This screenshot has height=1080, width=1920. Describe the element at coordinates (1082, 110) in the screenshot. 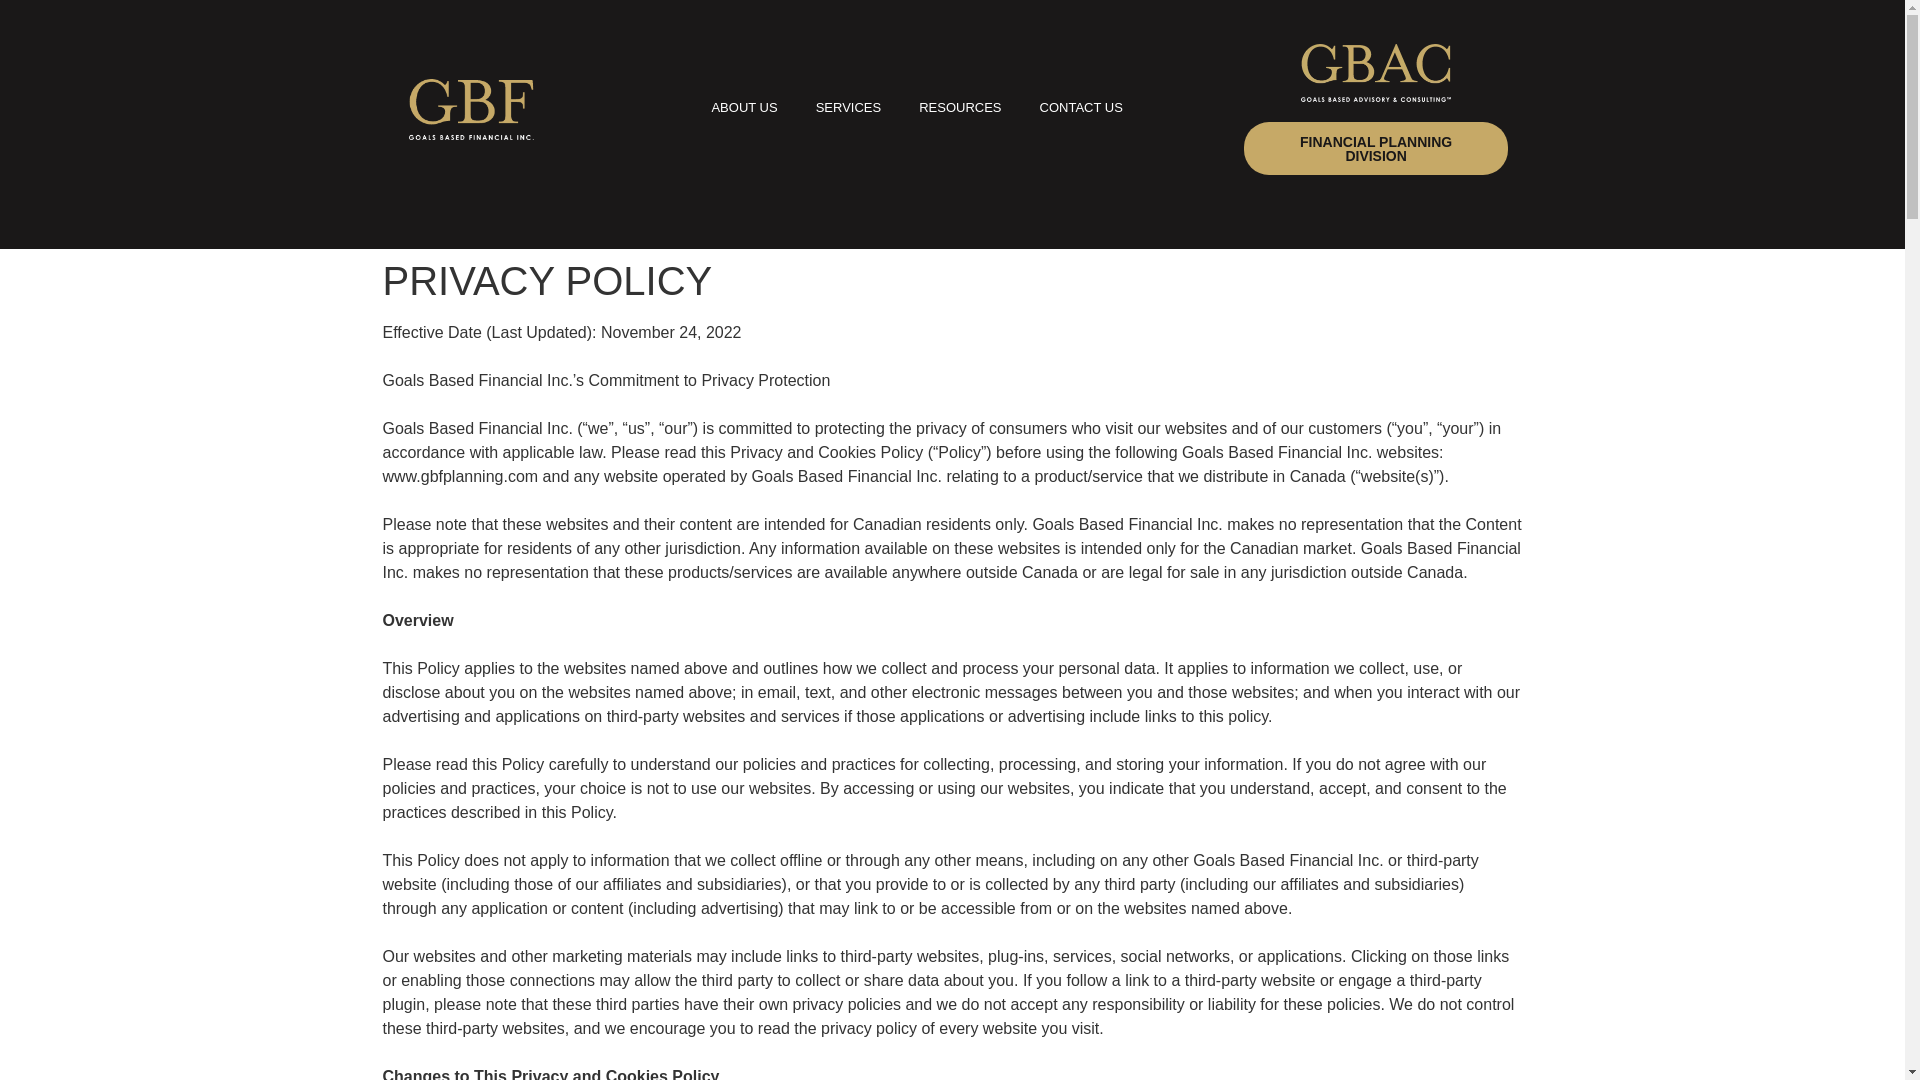

I see `CONTACT US` at that location.